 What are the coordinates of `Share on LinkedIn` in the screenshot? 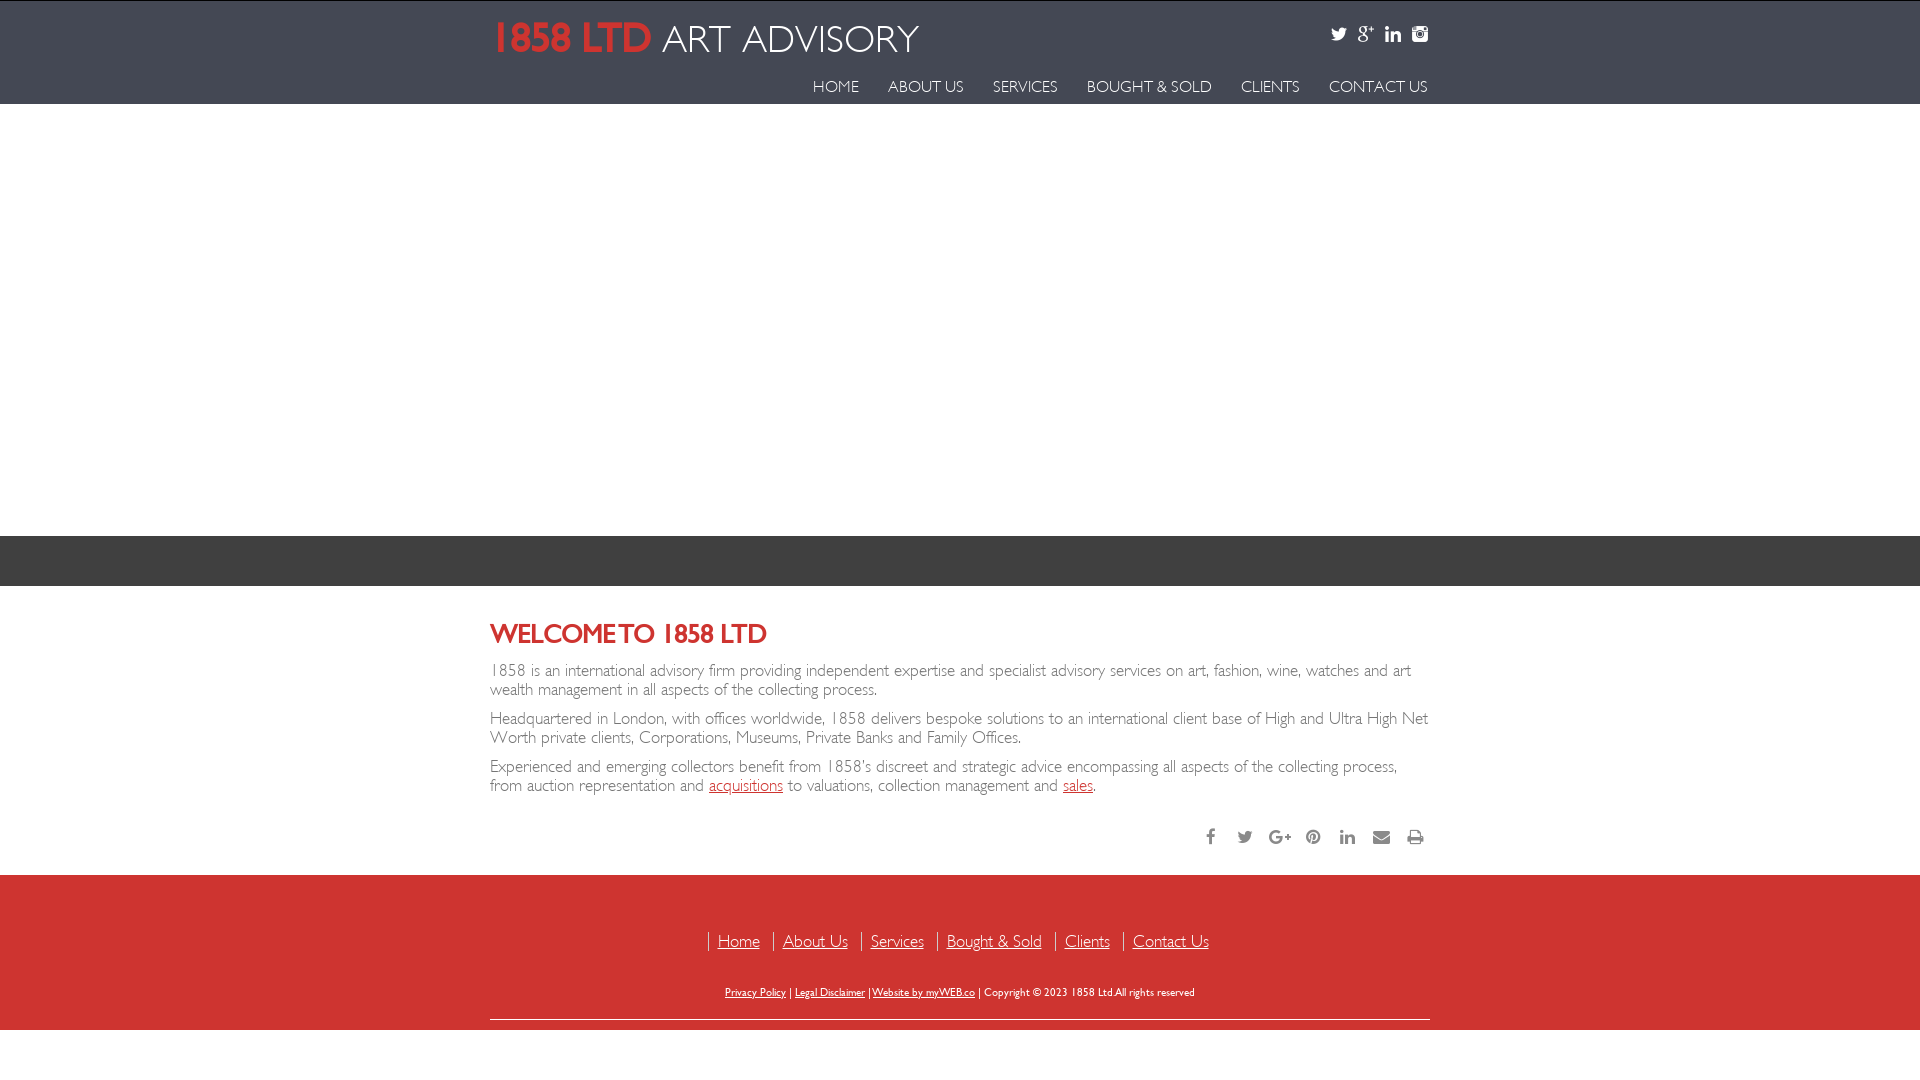 It's located at (1347, 835).